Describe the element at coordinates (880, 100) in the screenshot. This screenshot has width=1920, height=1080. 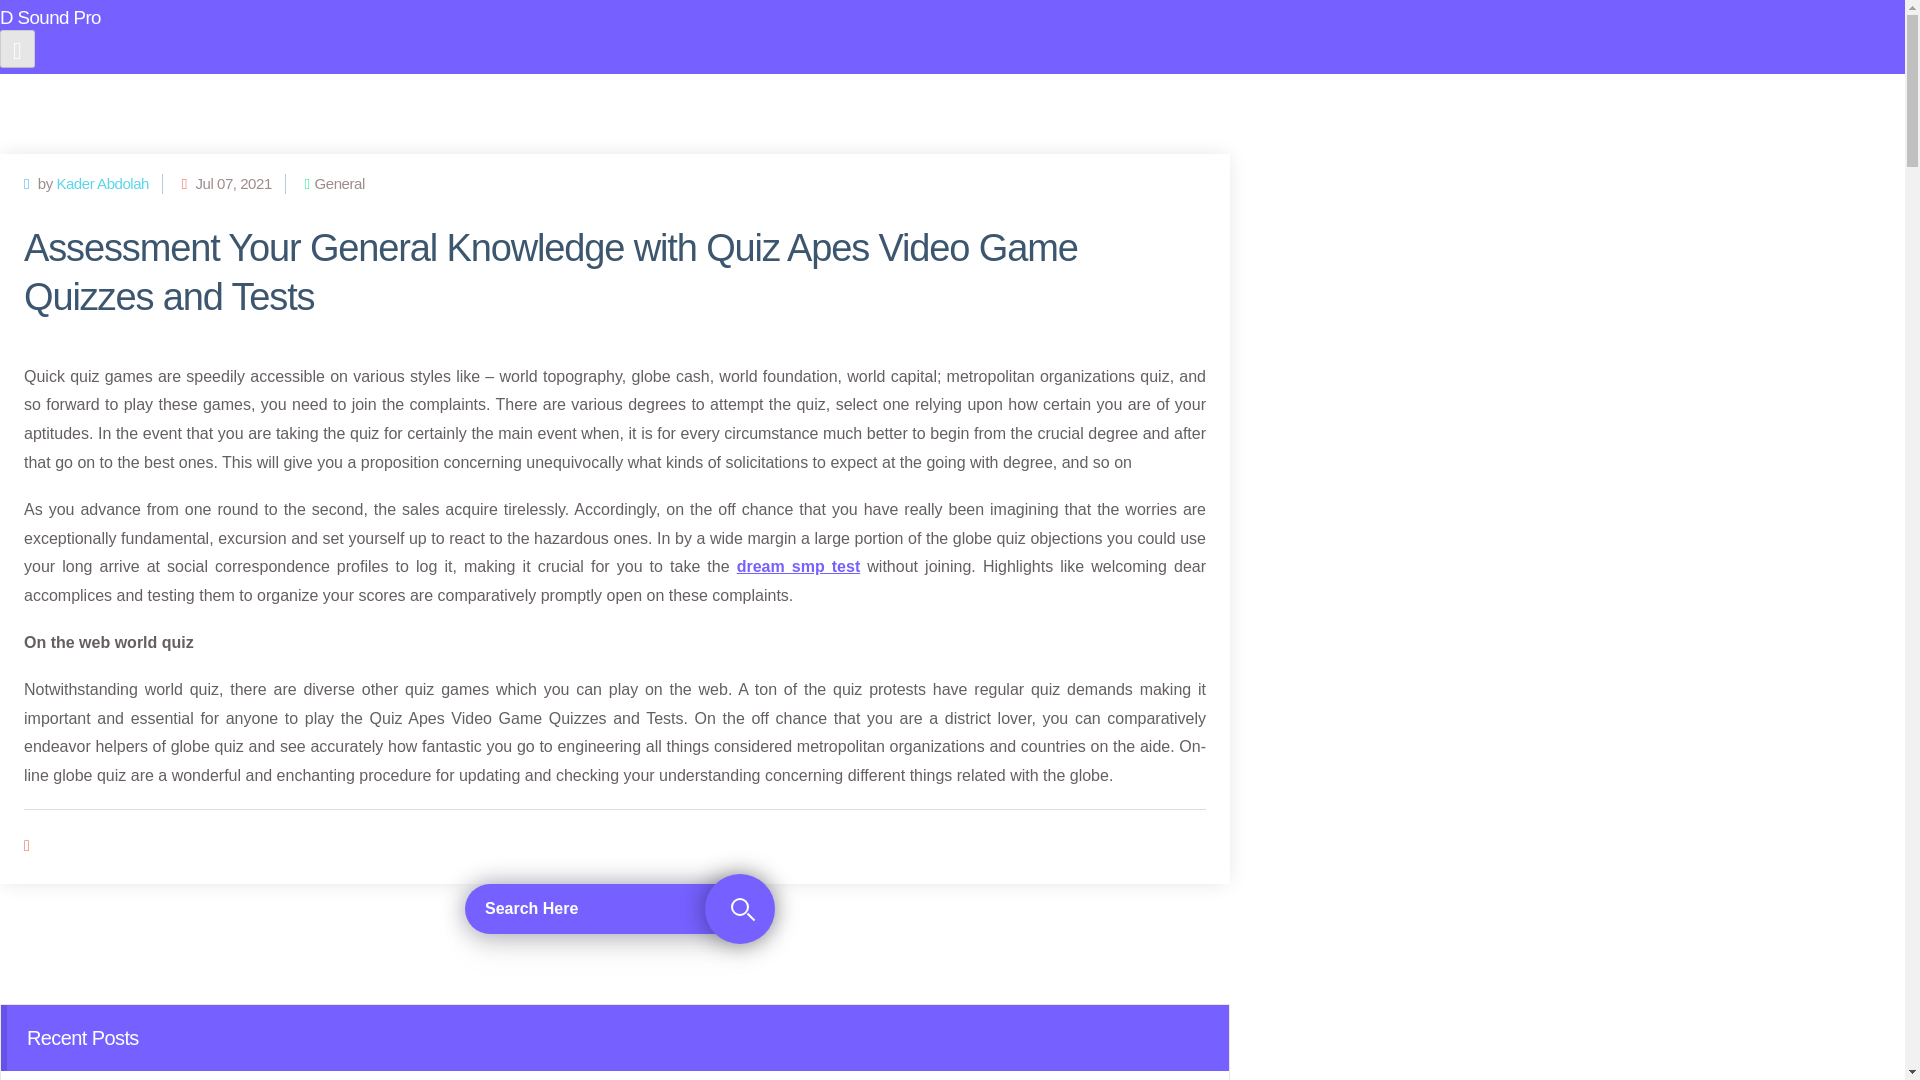
I see `TECHNOLOGY` at that location.